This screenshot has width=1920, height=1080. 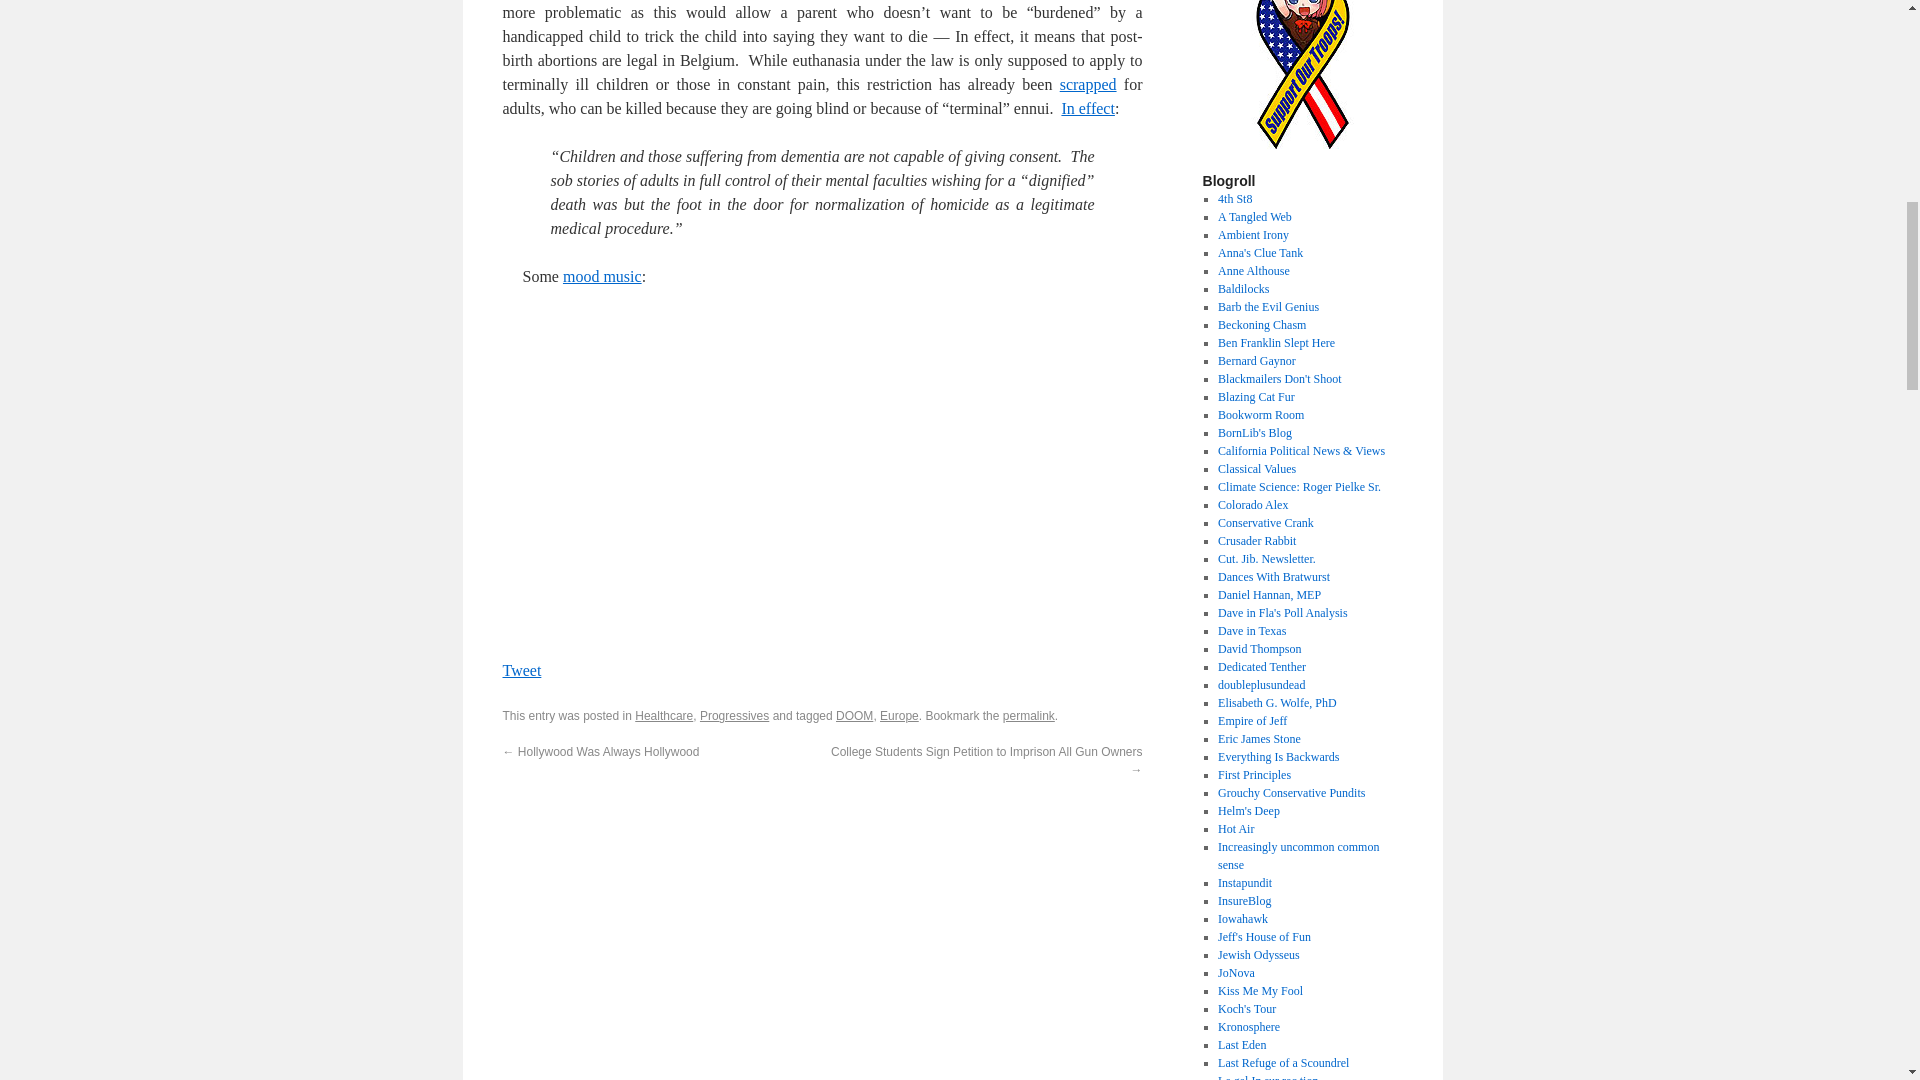 What do you see at coordinates (1088, 84) in the screenshot?
I see `Belgium Kills Deaf and Blind Twins` at bounding box center [1088, 84].